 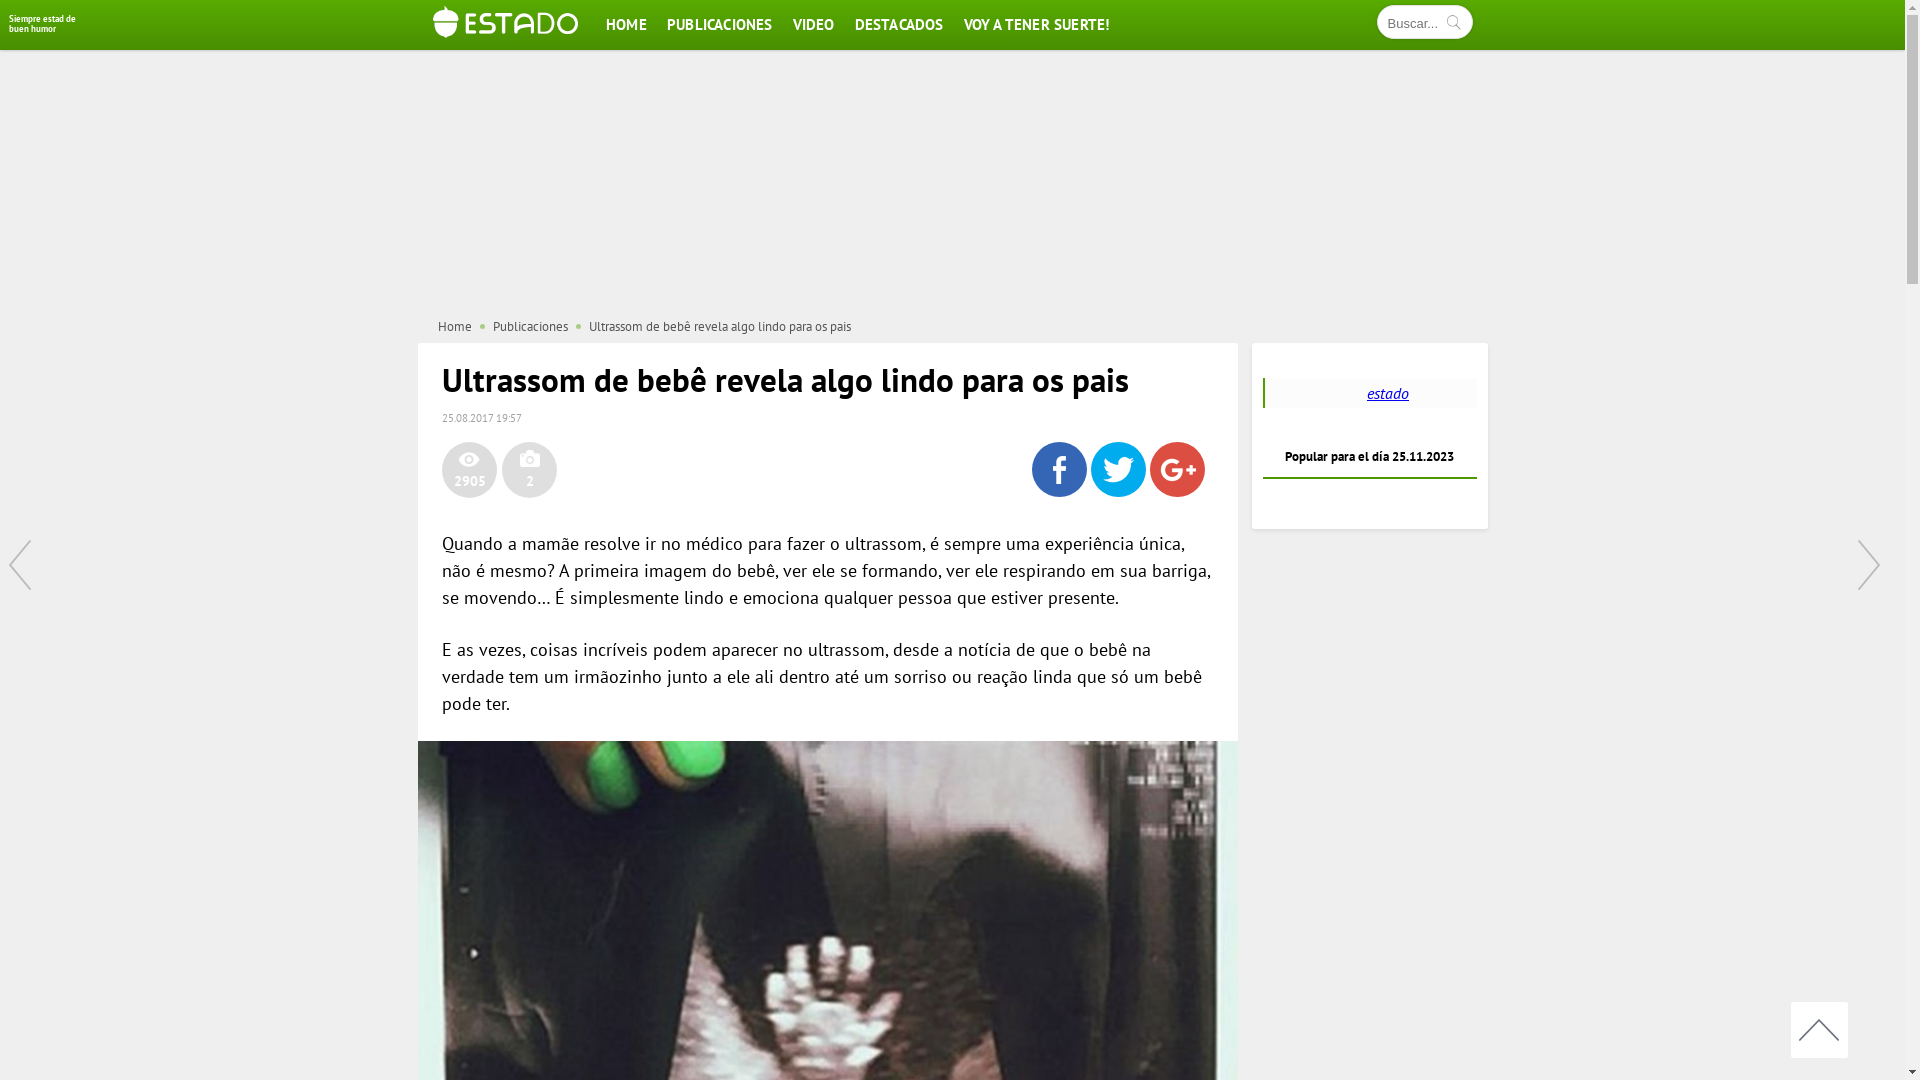 What do you see at coordinates (1037, 24) in the screenshot?
I see `VOY A TENER SUERTE!` at bounding box center [1037, 24].